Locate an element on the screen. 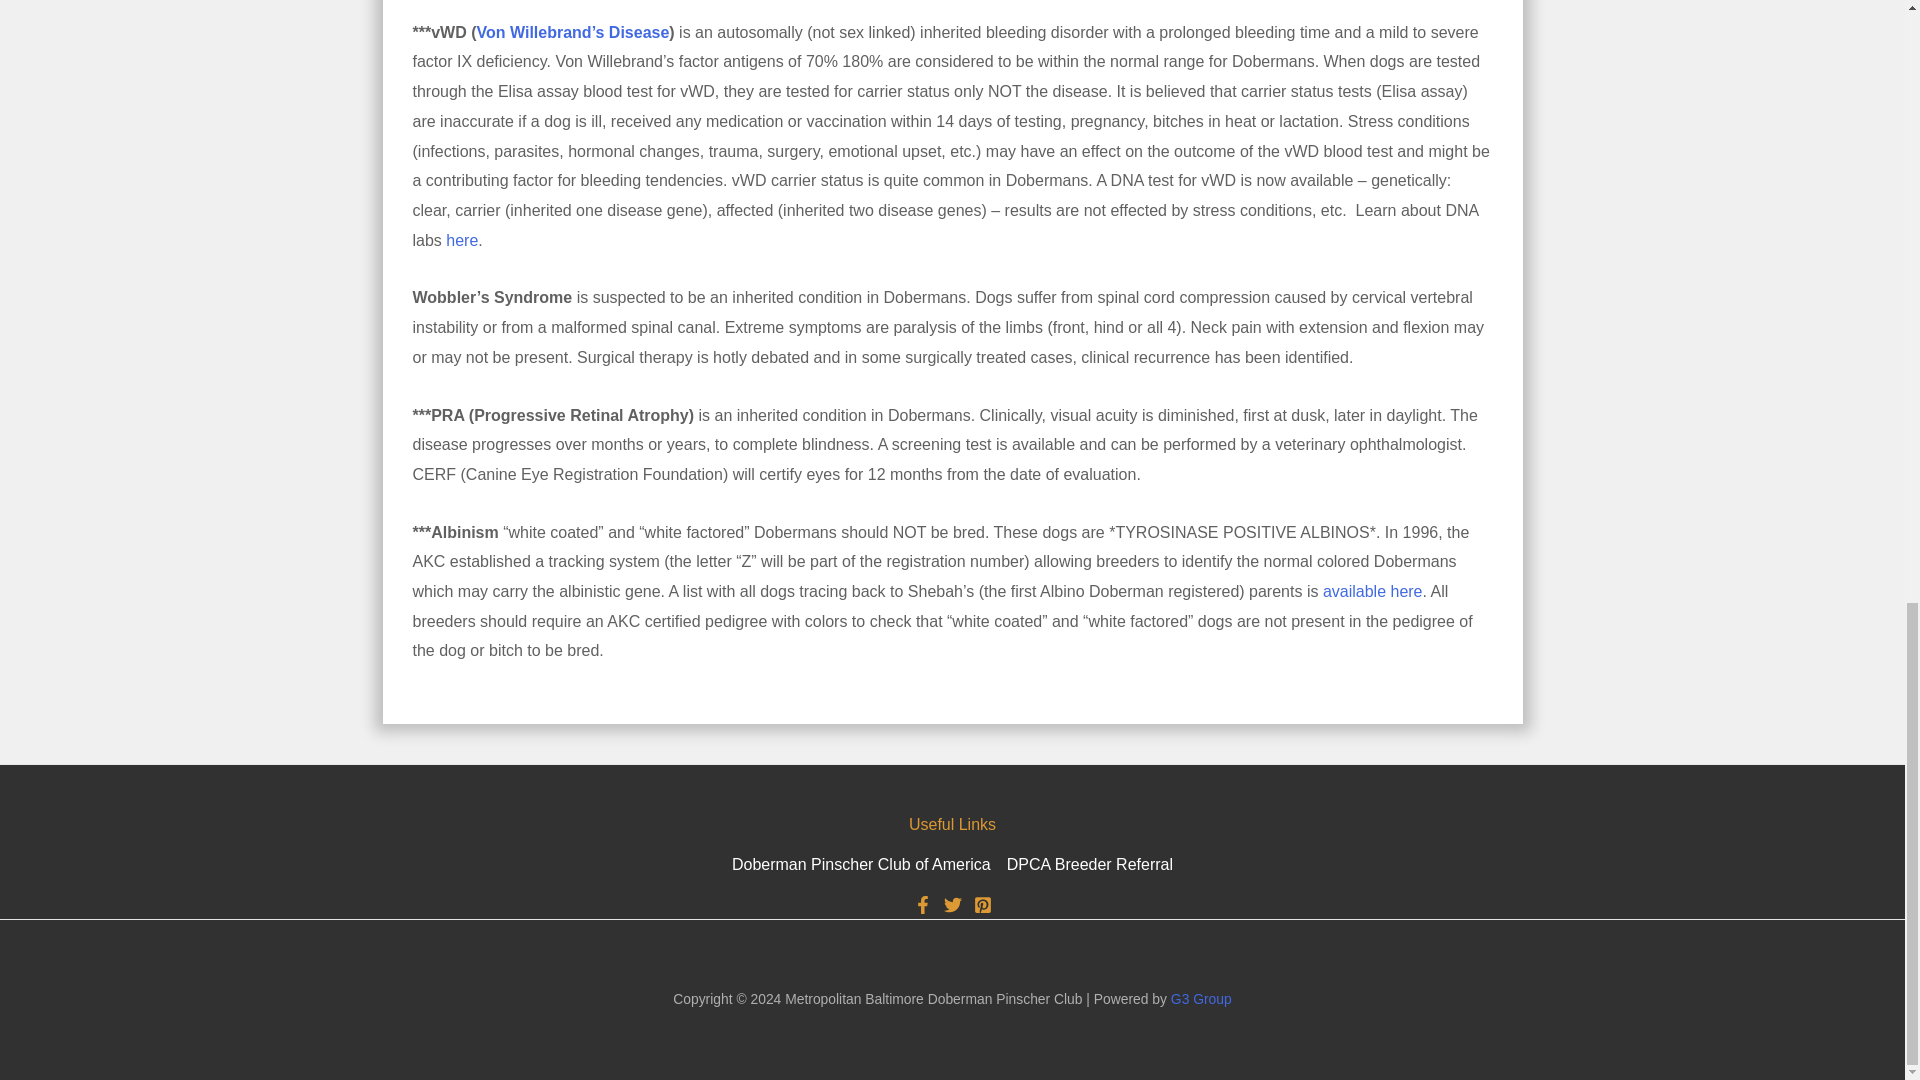 This screenshot has width=1920, height=1080. available here is located at coordinates (1372, 592).